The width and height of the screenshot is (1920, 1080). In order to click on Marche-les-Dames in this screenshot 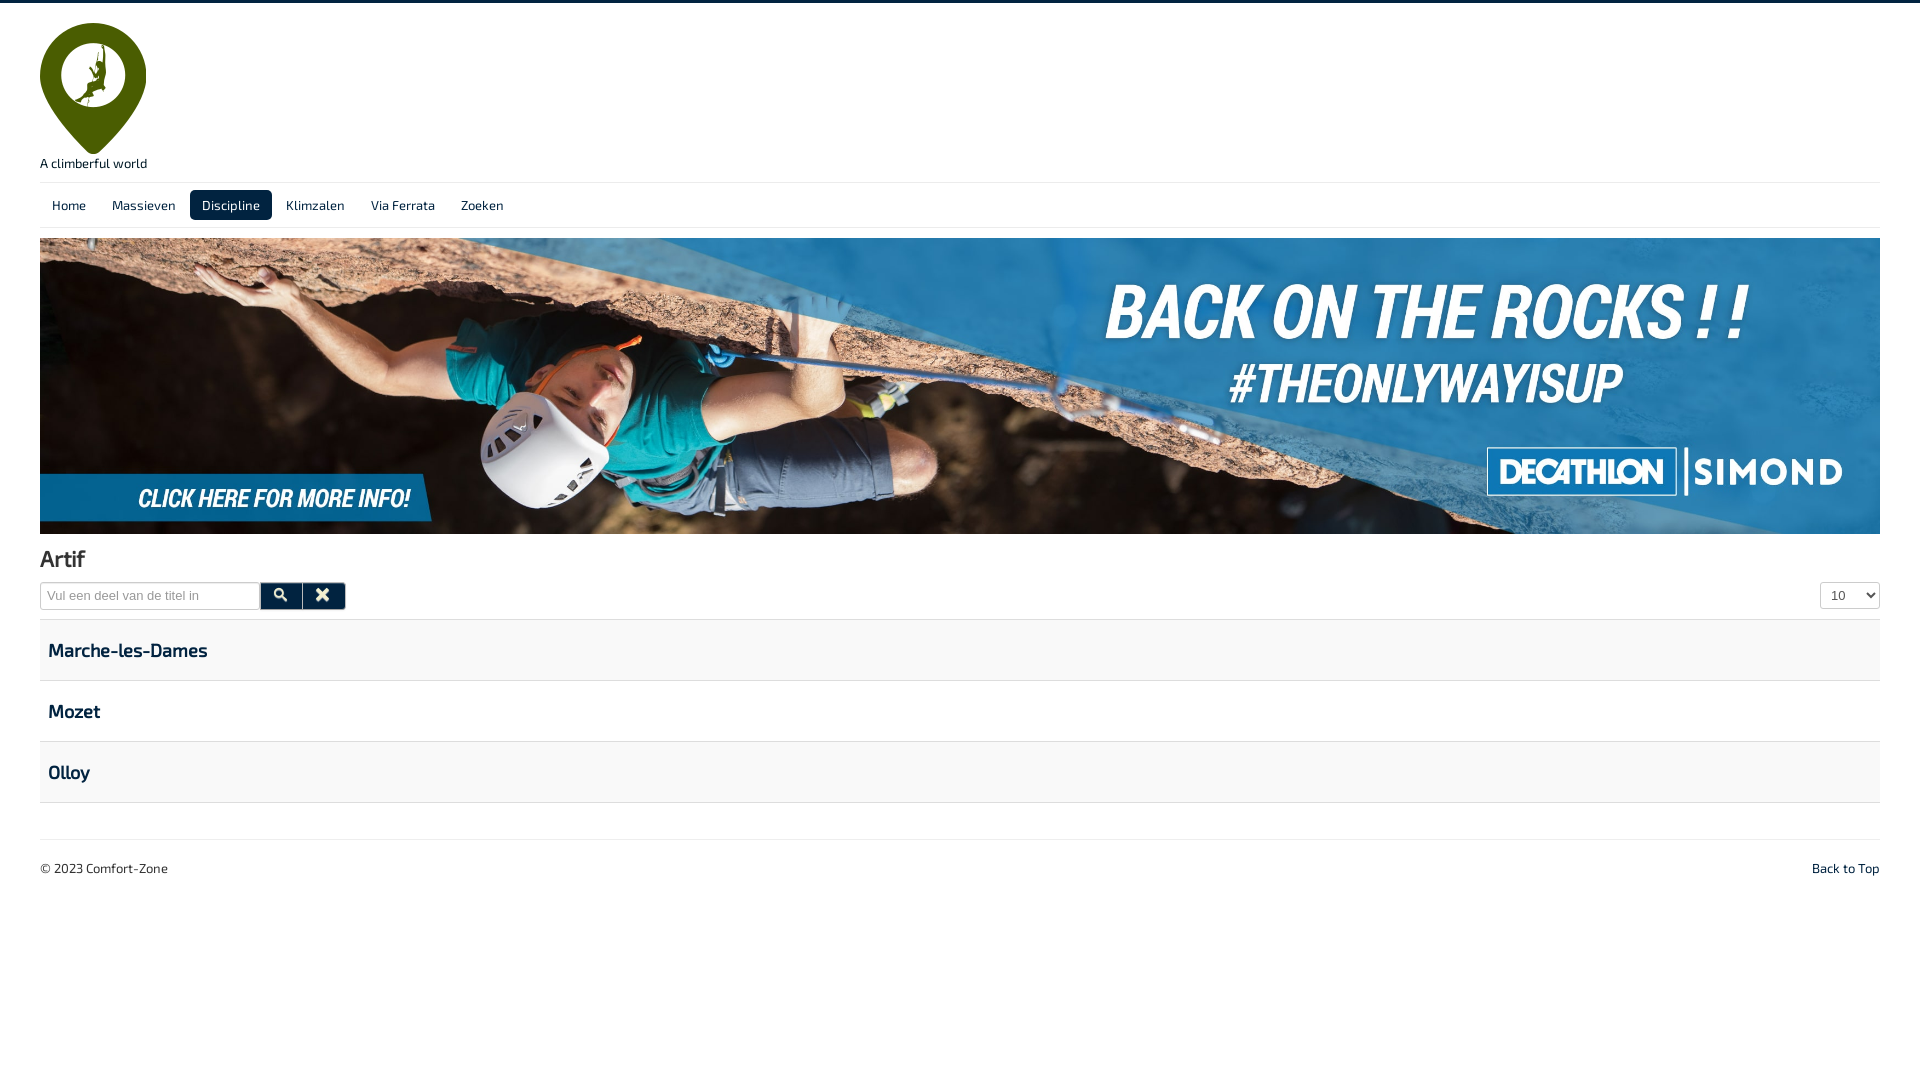, I will do `click(128, 650)`.